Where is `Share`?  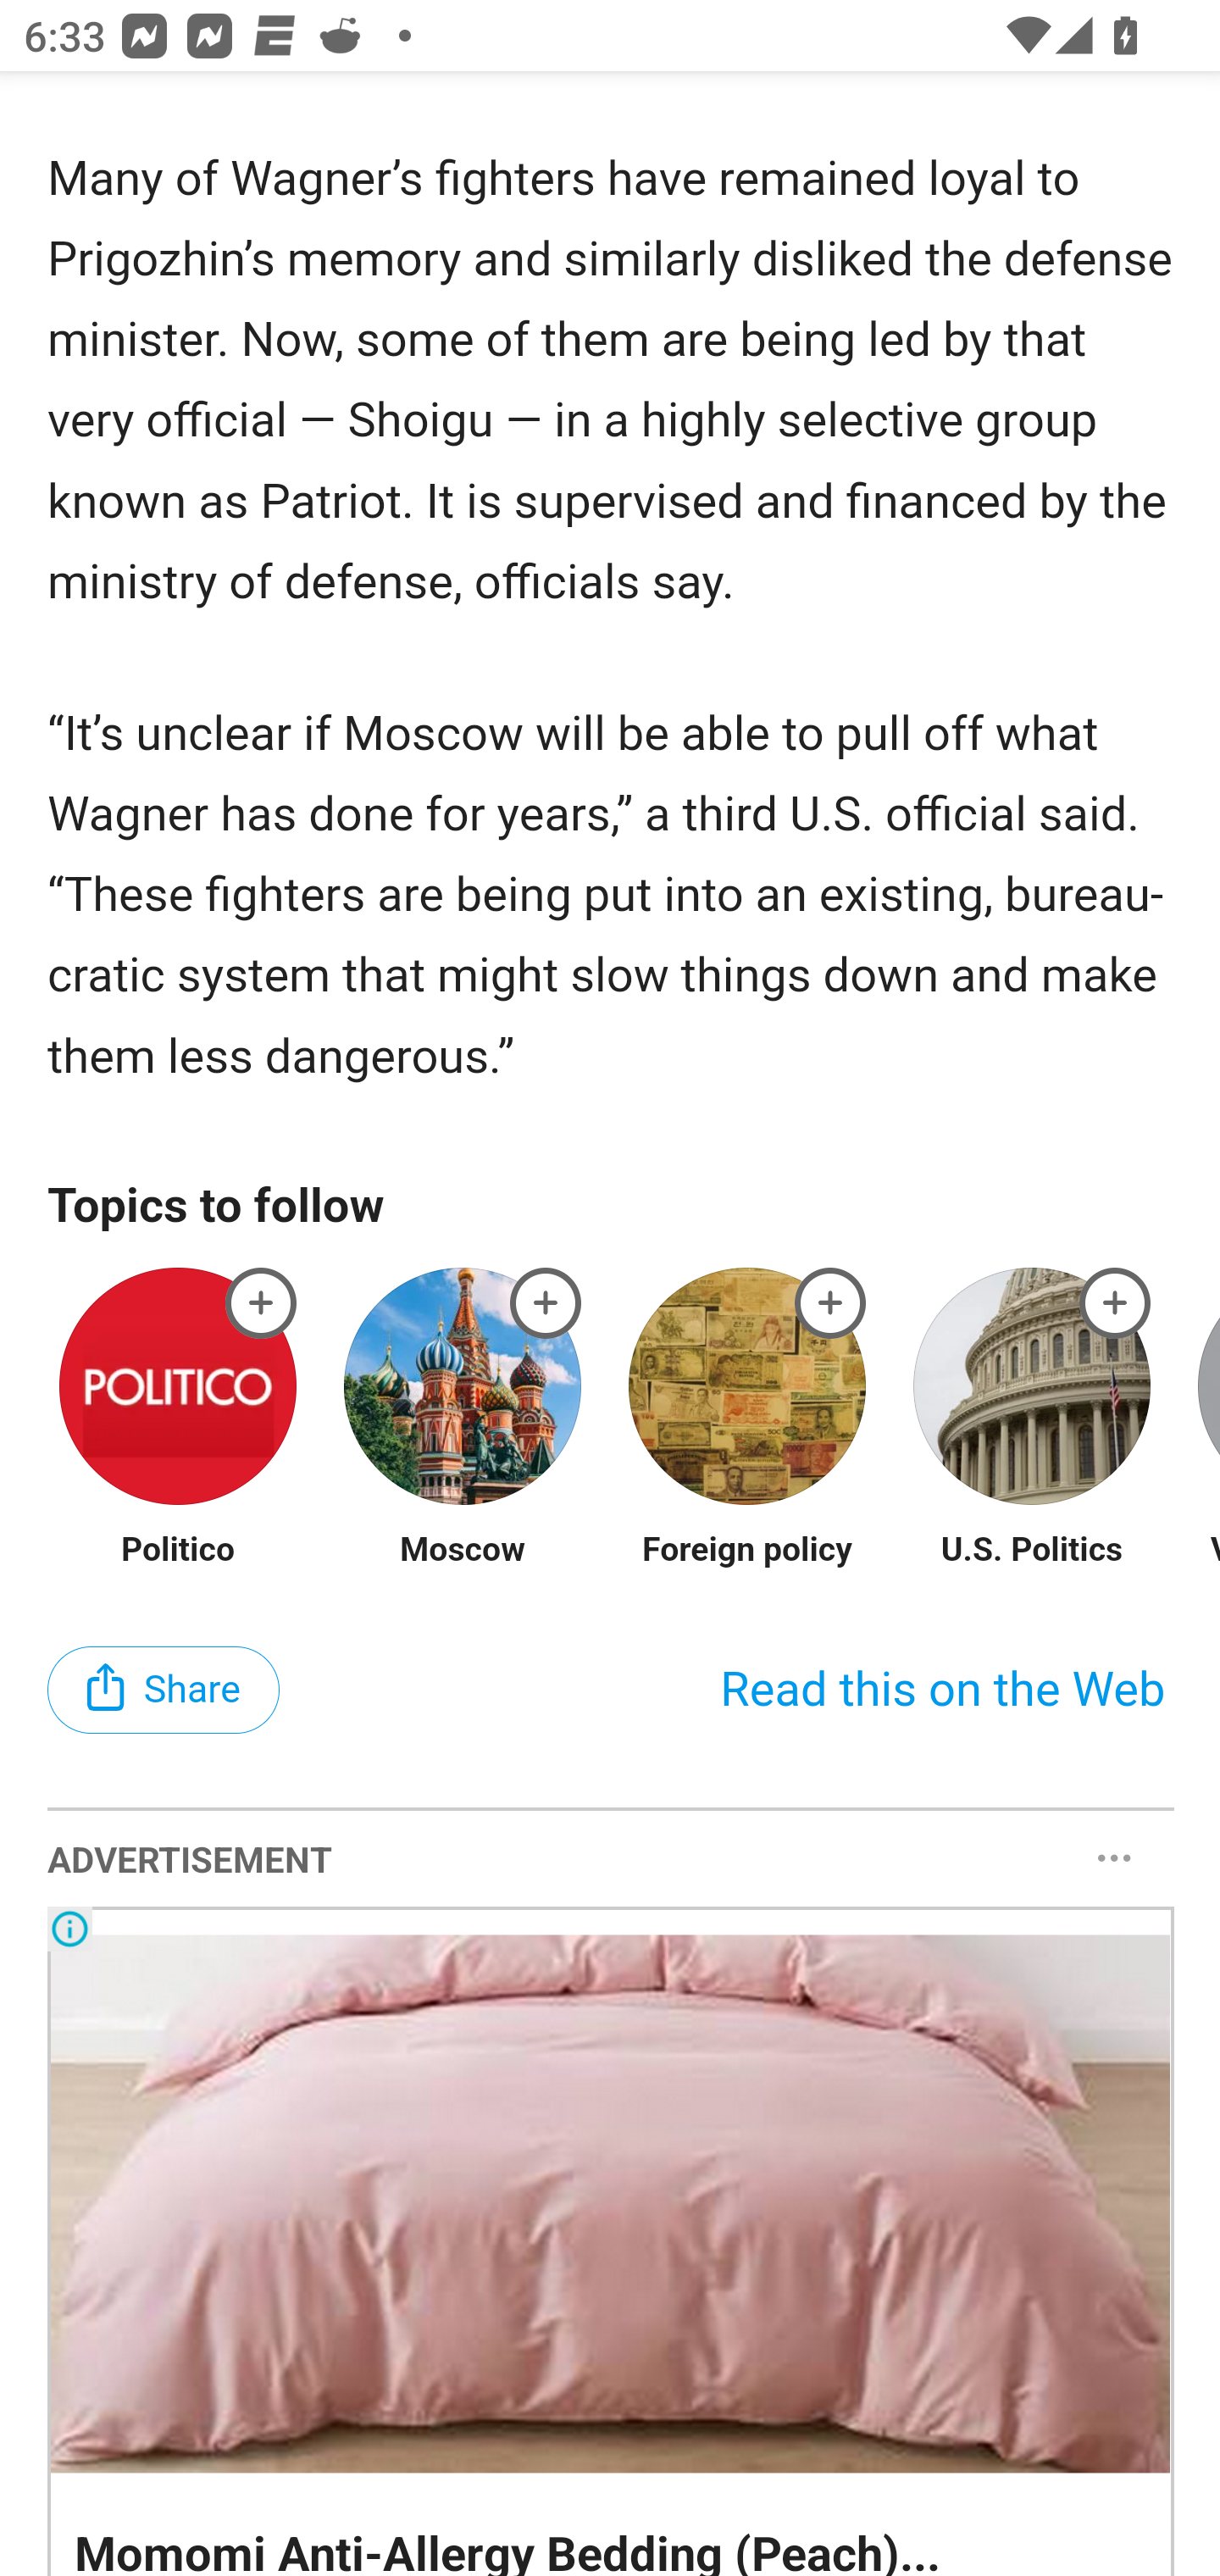 Share is located at coordinates (164, 1690).